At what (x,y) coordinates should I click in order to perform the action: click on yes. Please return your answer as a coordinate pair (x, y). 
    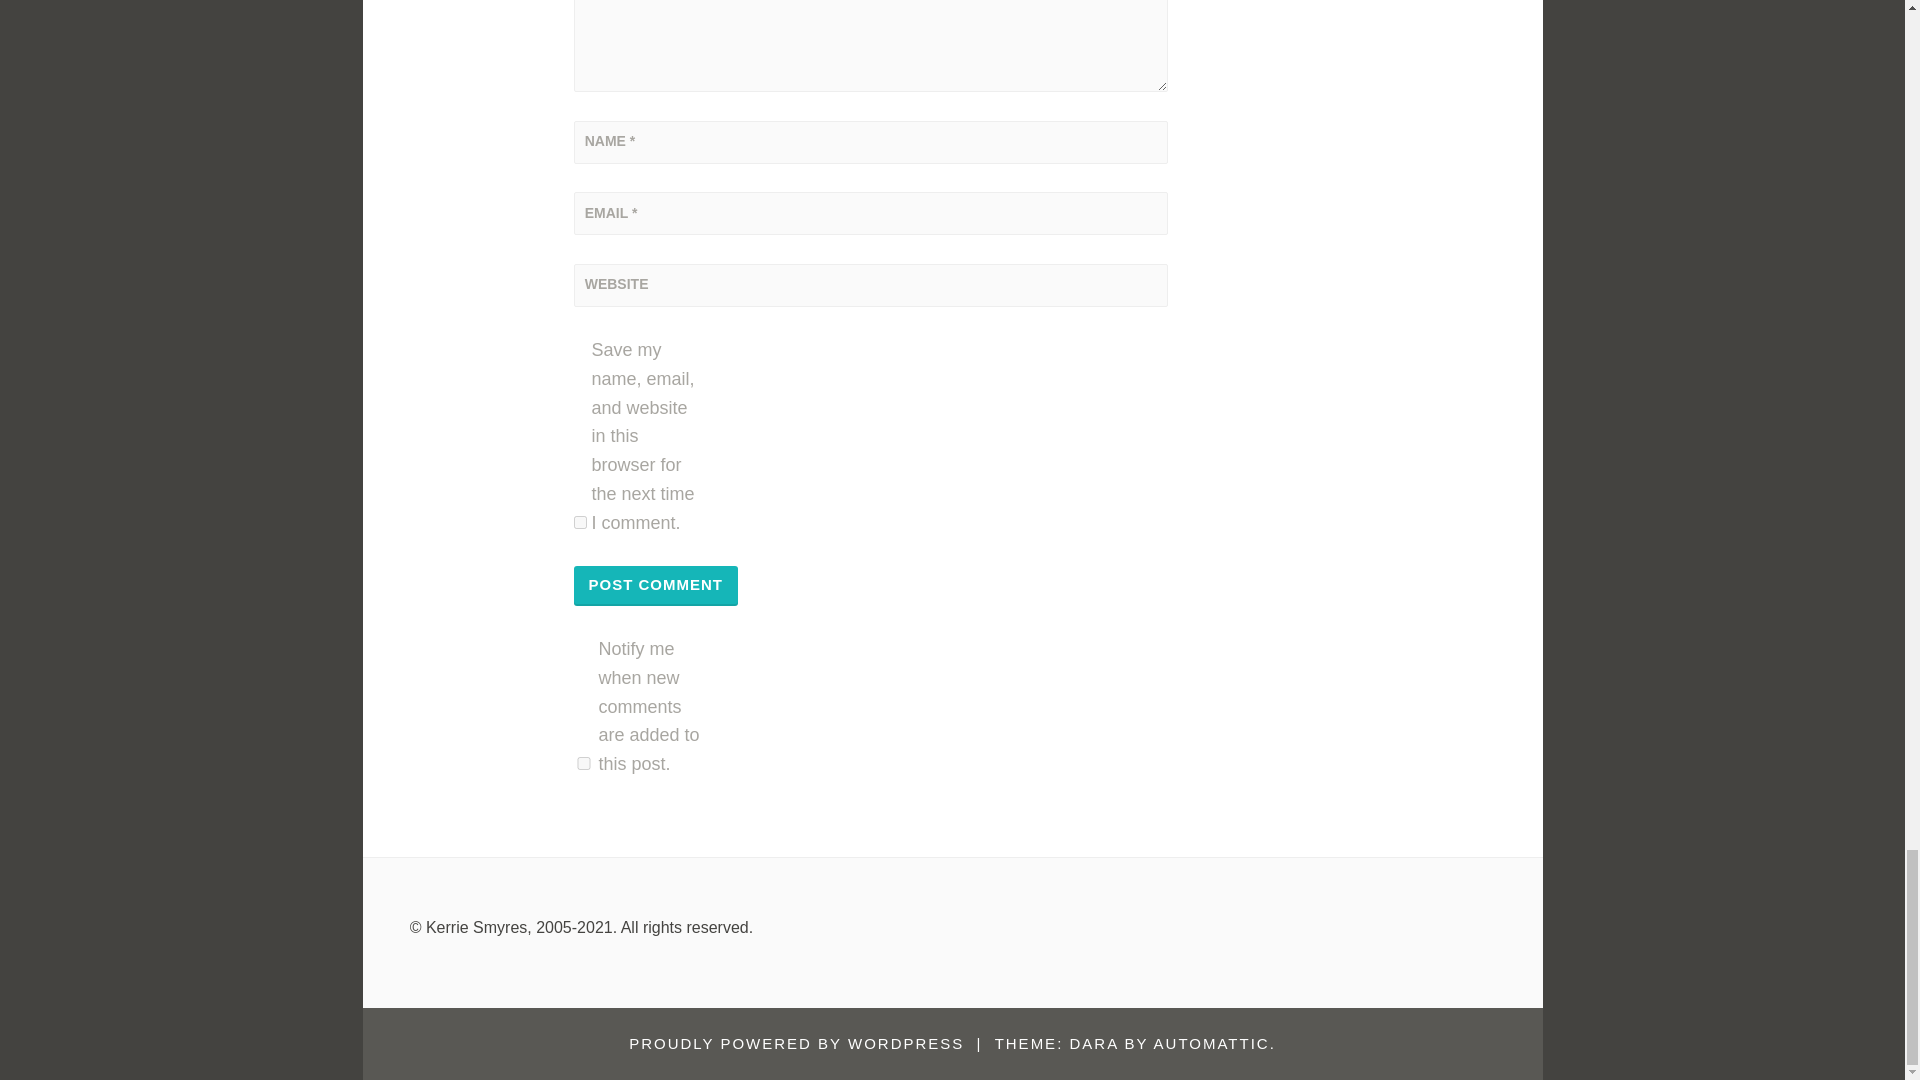
    Looking at the image, I should click on (580, 522).